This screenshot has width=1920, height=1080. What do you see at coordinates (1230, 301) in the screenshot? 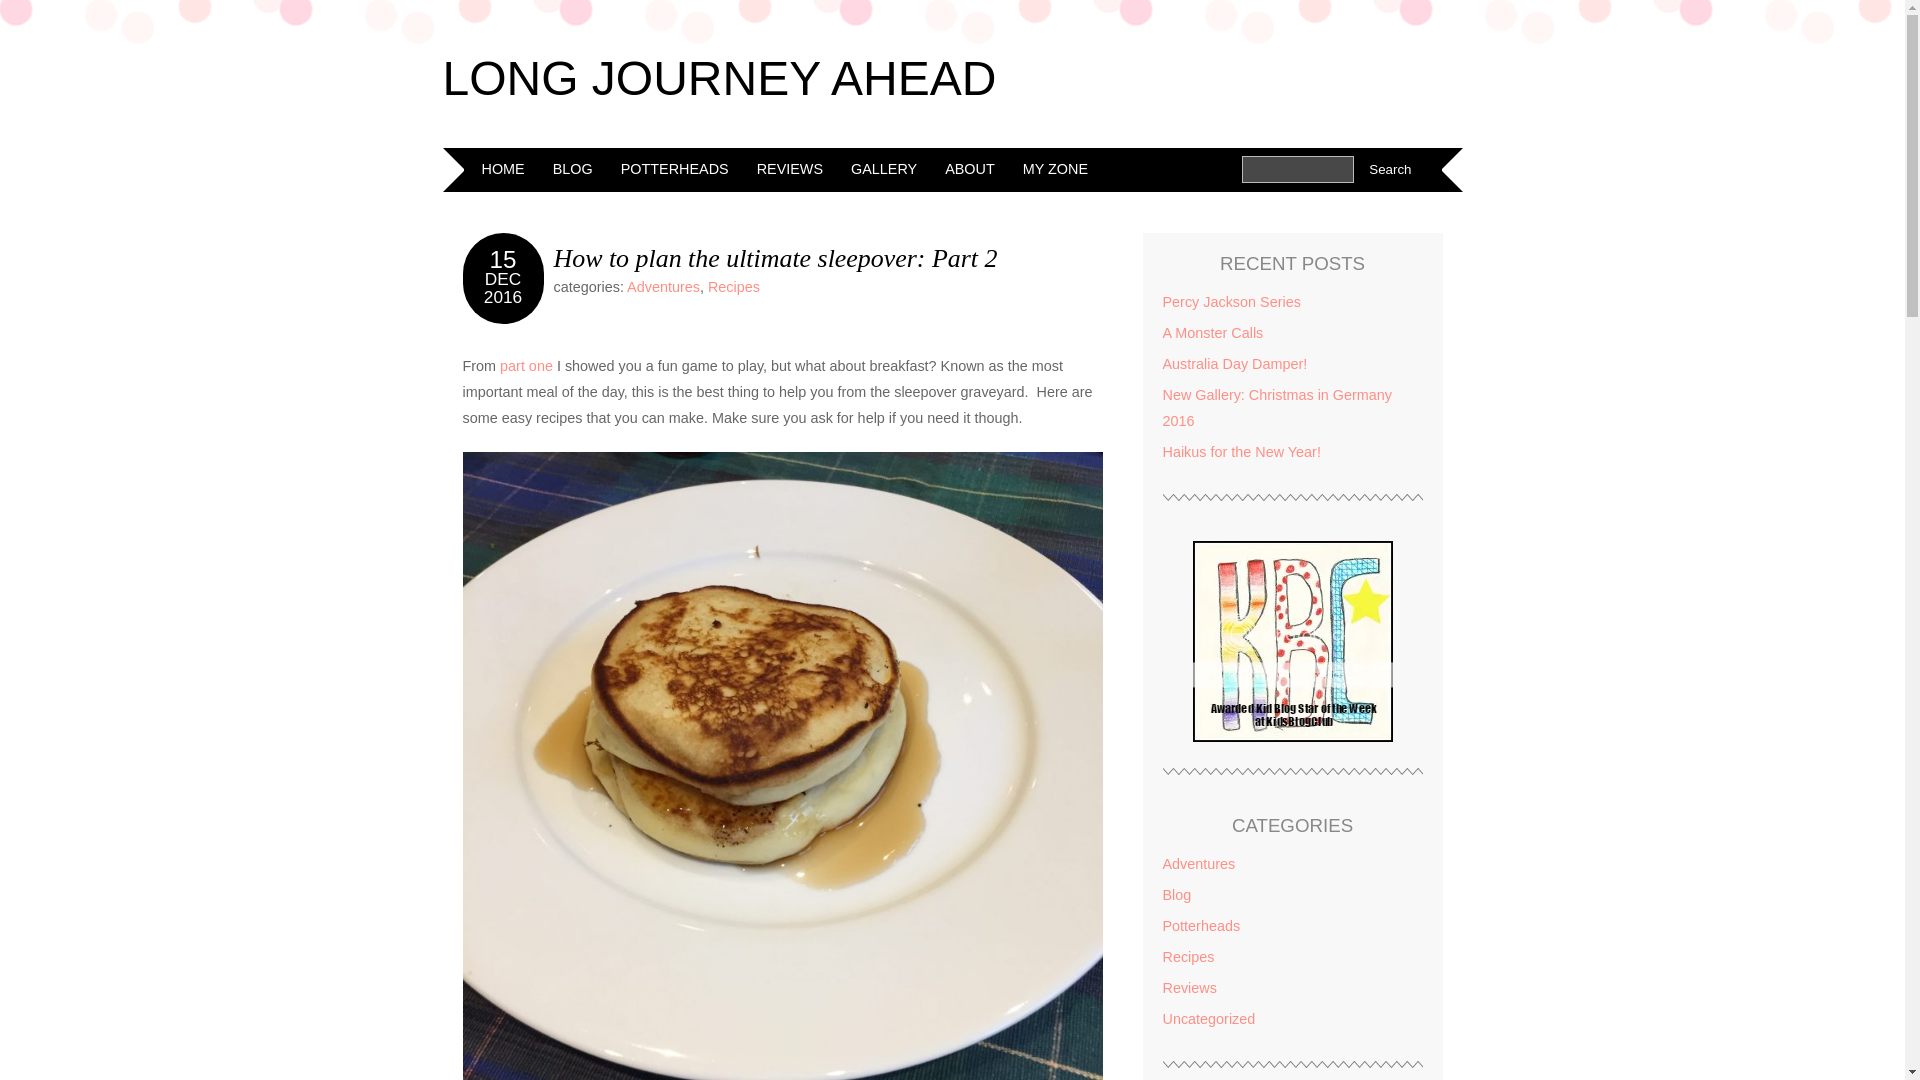
I see `Percy Jackson Series` at bounding box center [1230, 301].